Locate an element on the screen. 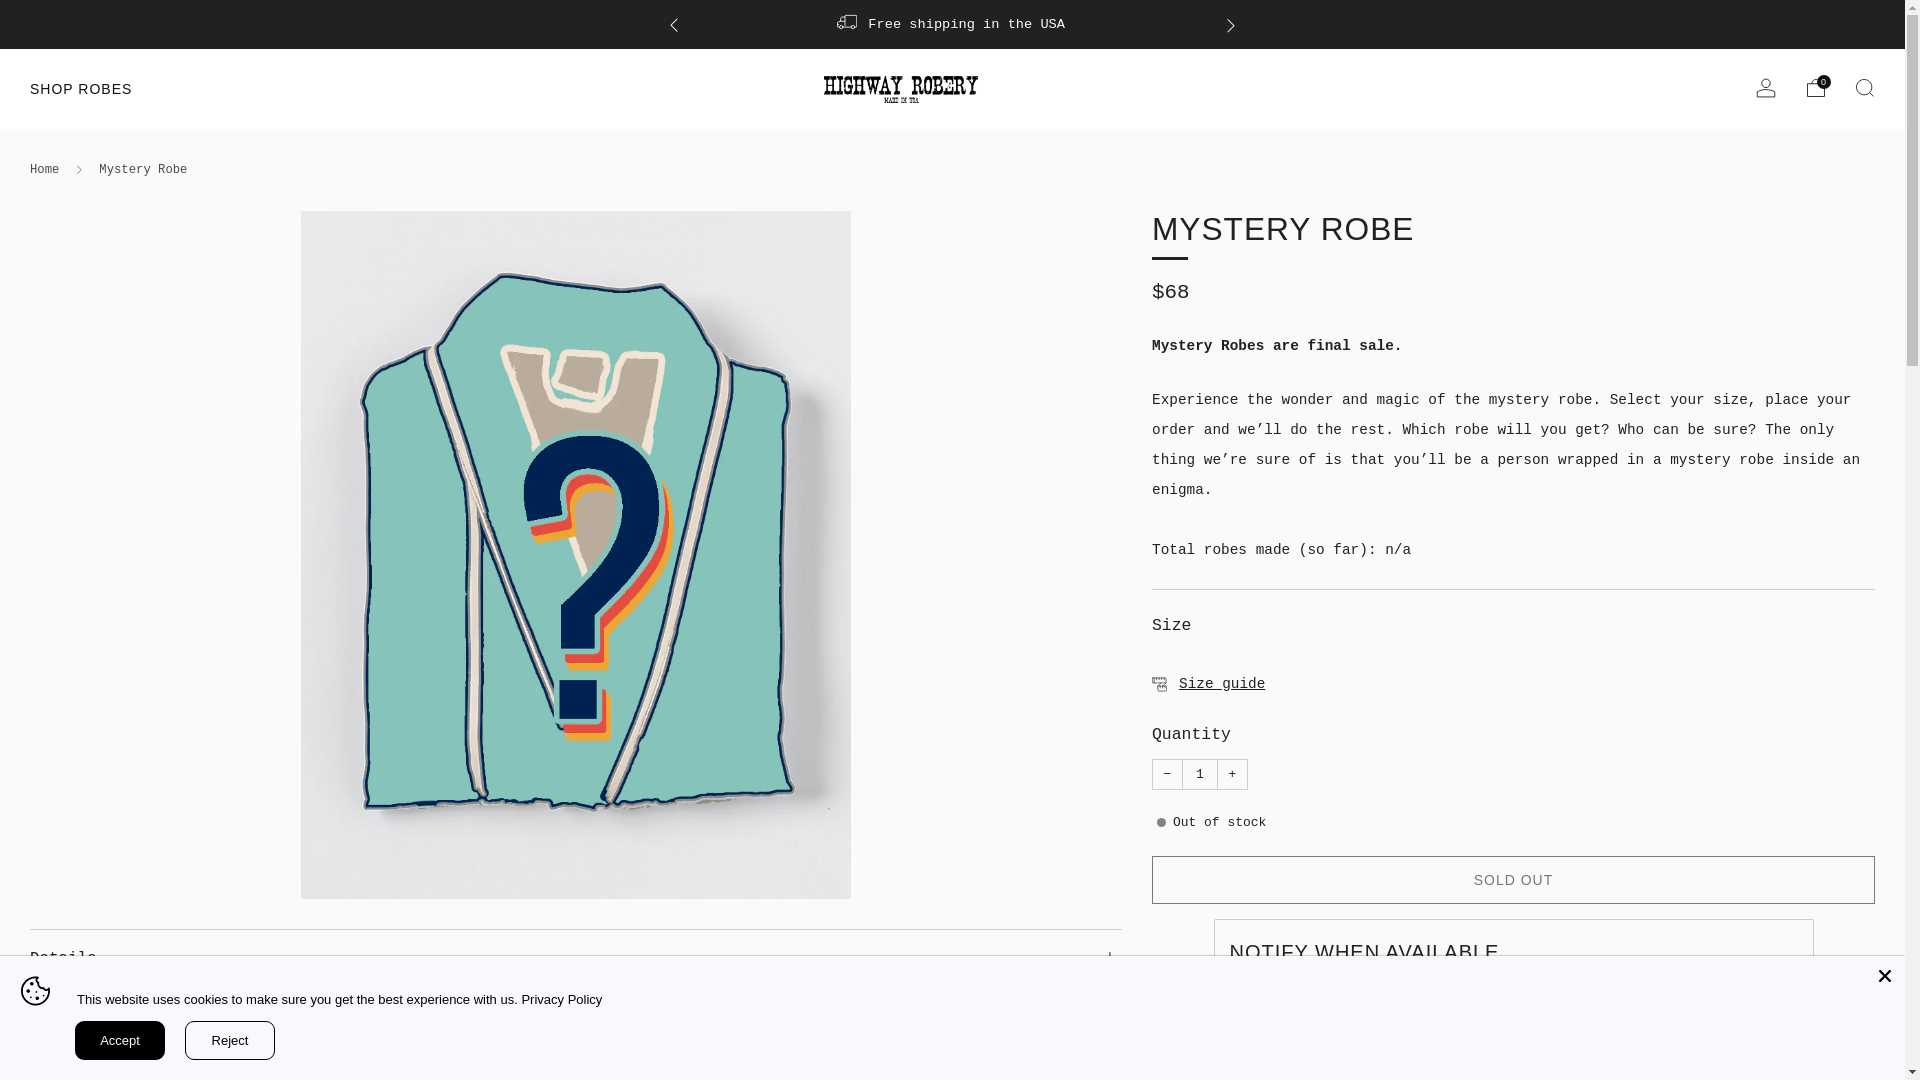 This screenshot has height=1080, width=1920. SHOP ROBES is located at coordinates (81, 88).